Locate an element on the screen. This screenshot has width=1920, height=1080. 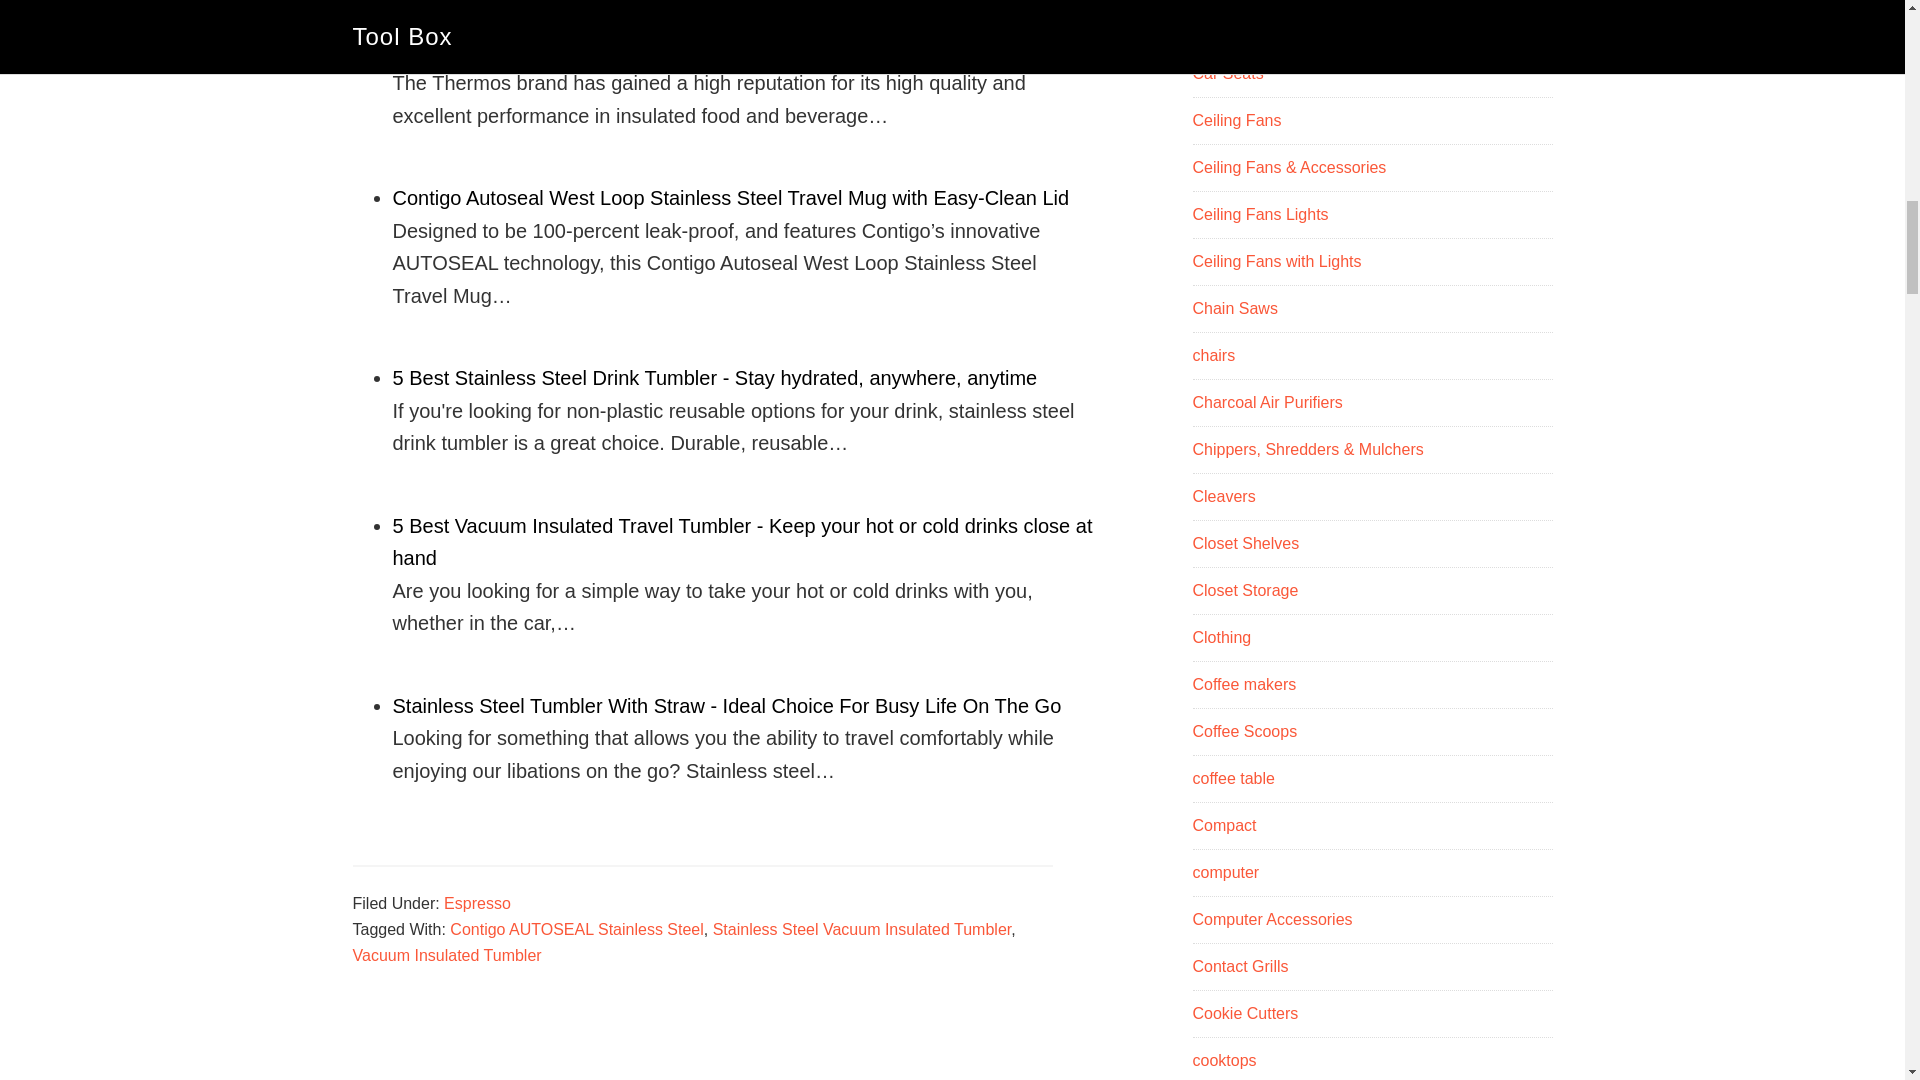
Contigo AUTOSEAL Stainless Steel is located at coordinates (576, 930).